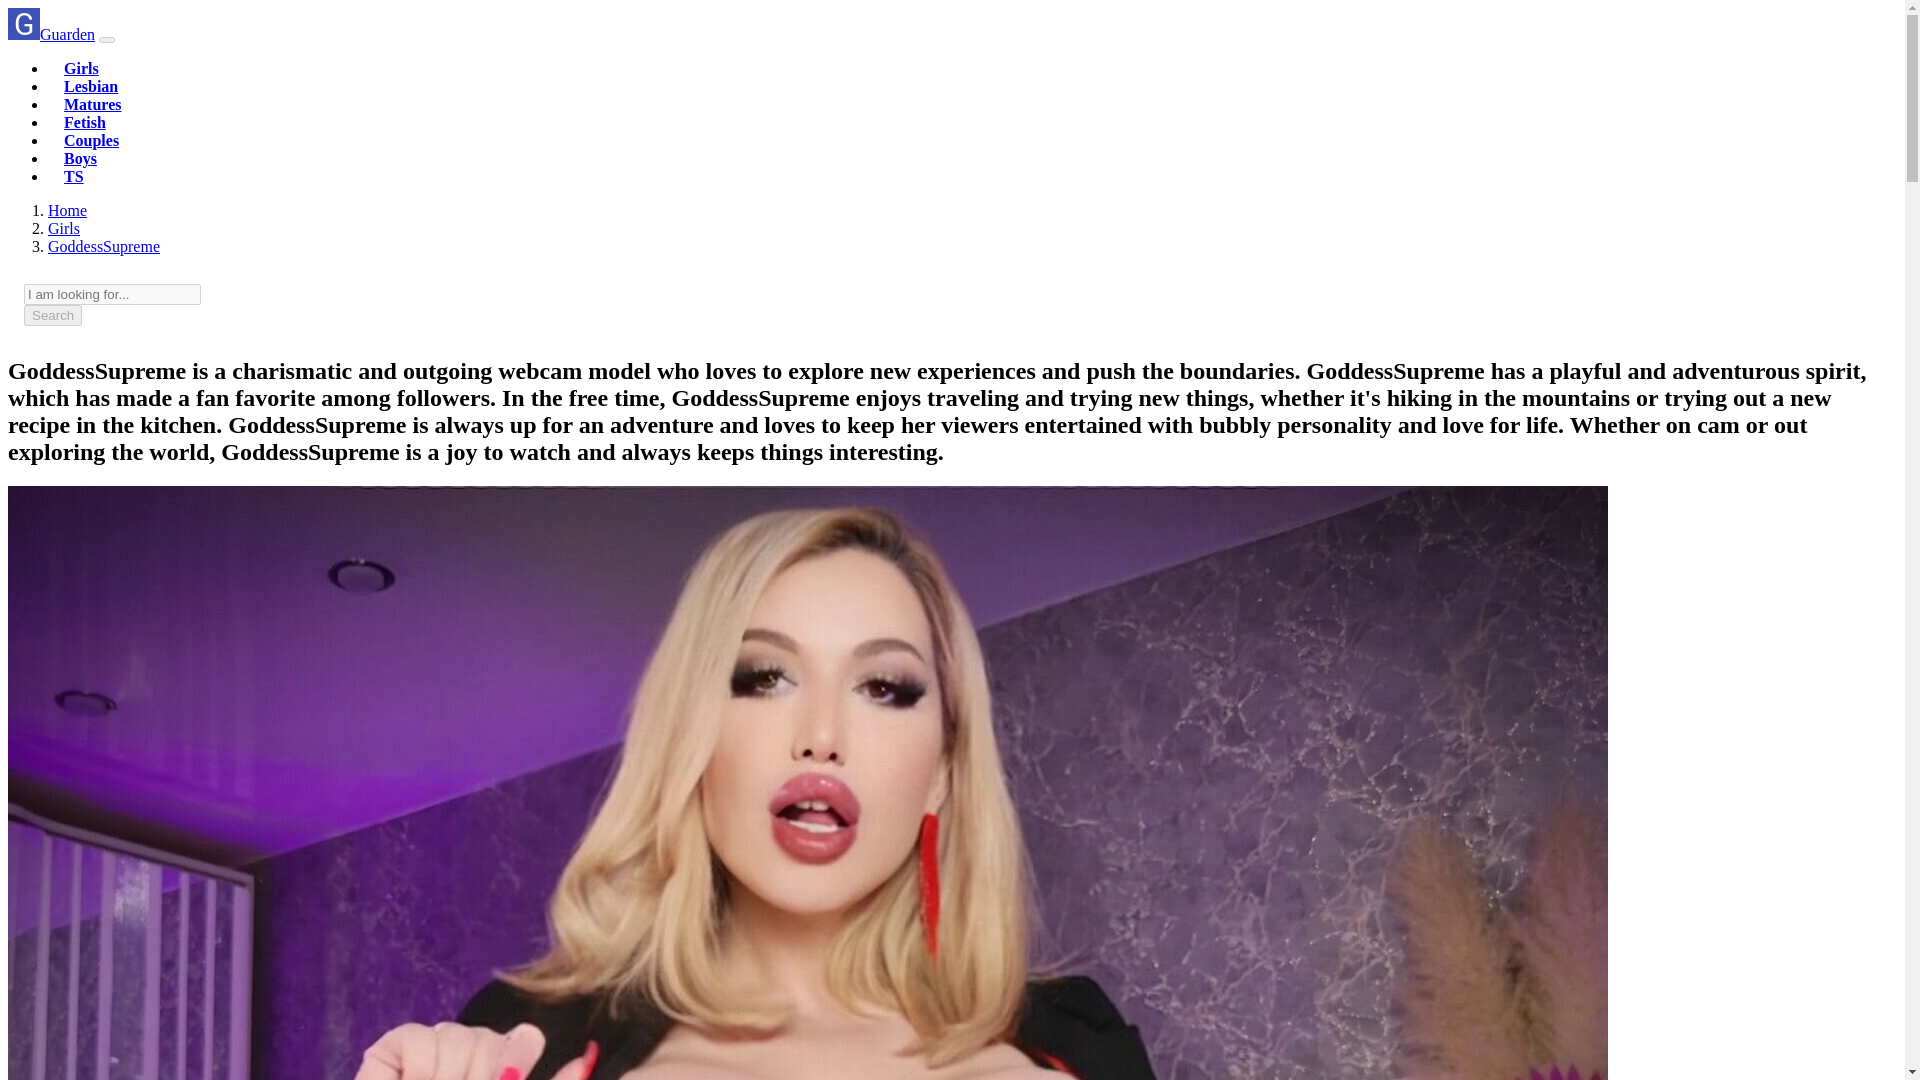 This screenshot has width=1920, height=1080. I want to click on Girls, so click(81, 68).